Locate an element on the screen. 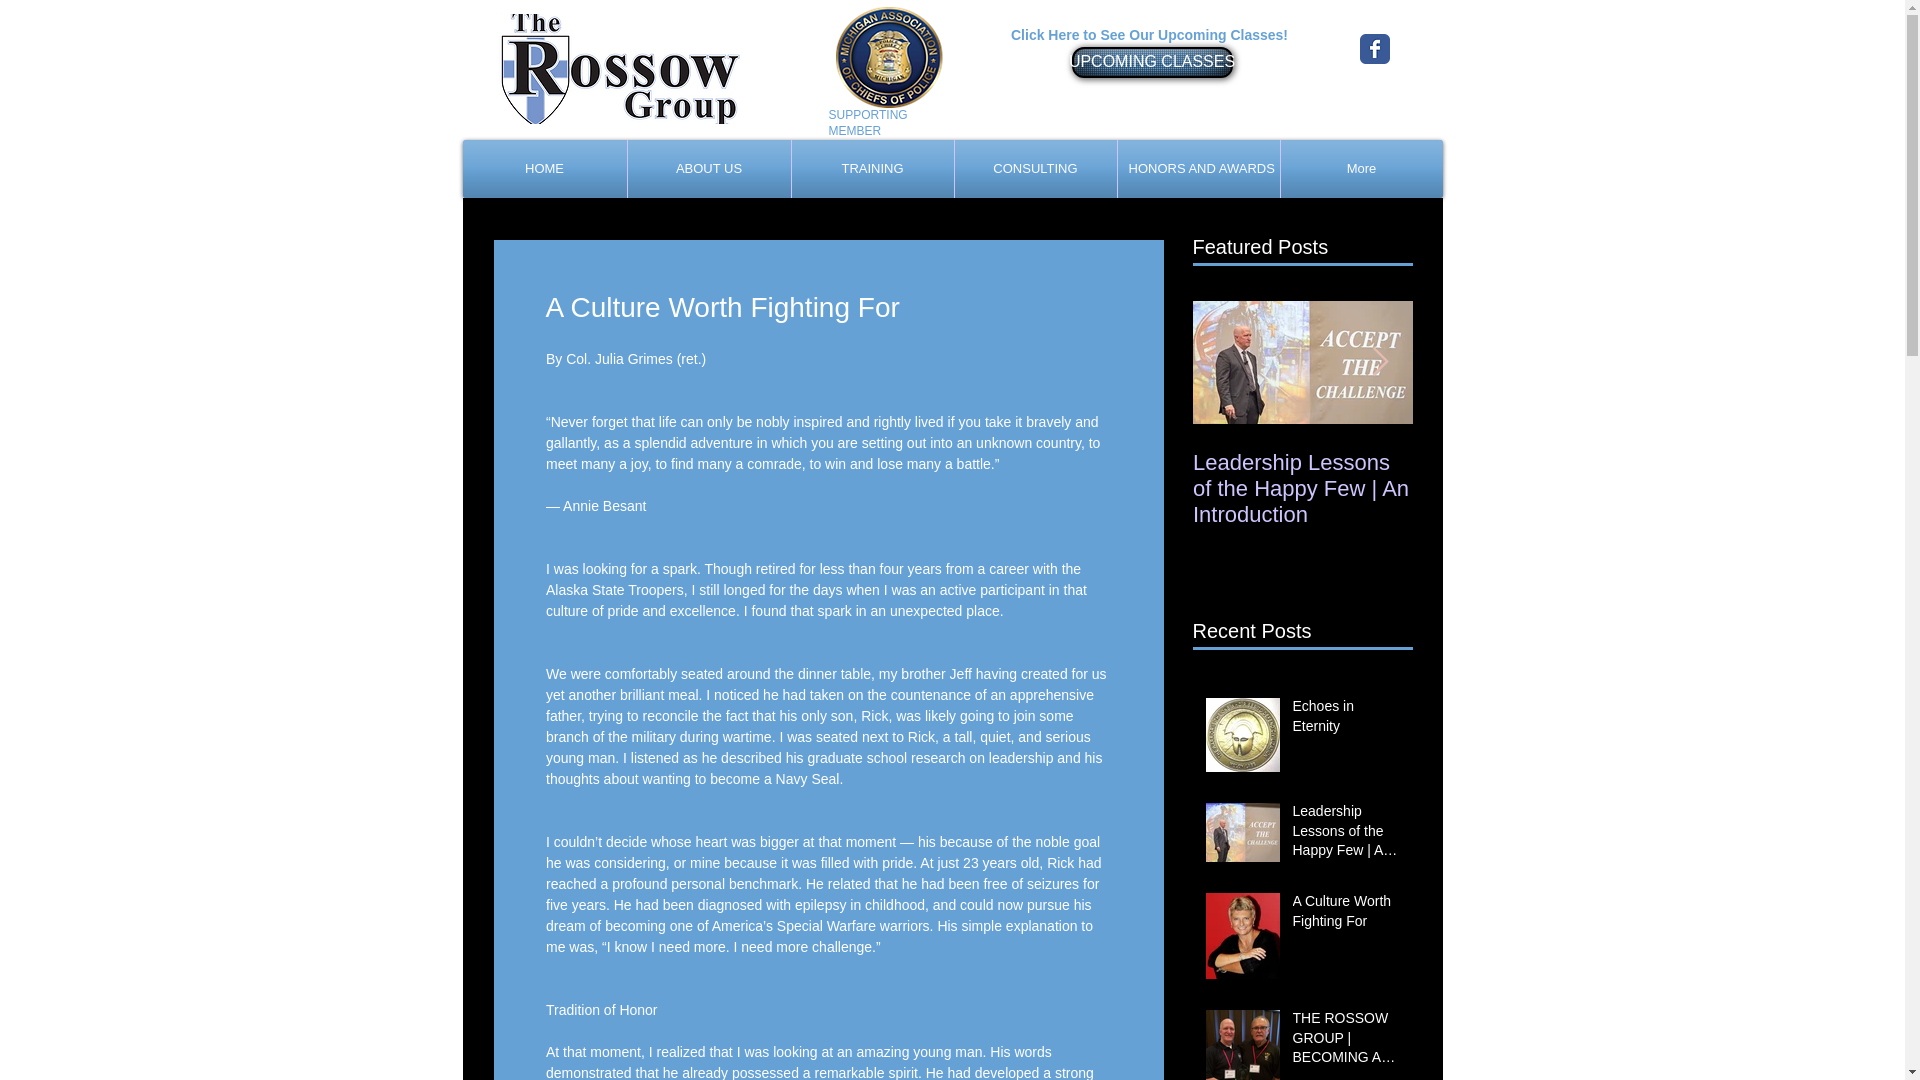 This screenshot has height=1080, width=1920. A Culture Worth Fighting For is located at coordinates (1346, 915).